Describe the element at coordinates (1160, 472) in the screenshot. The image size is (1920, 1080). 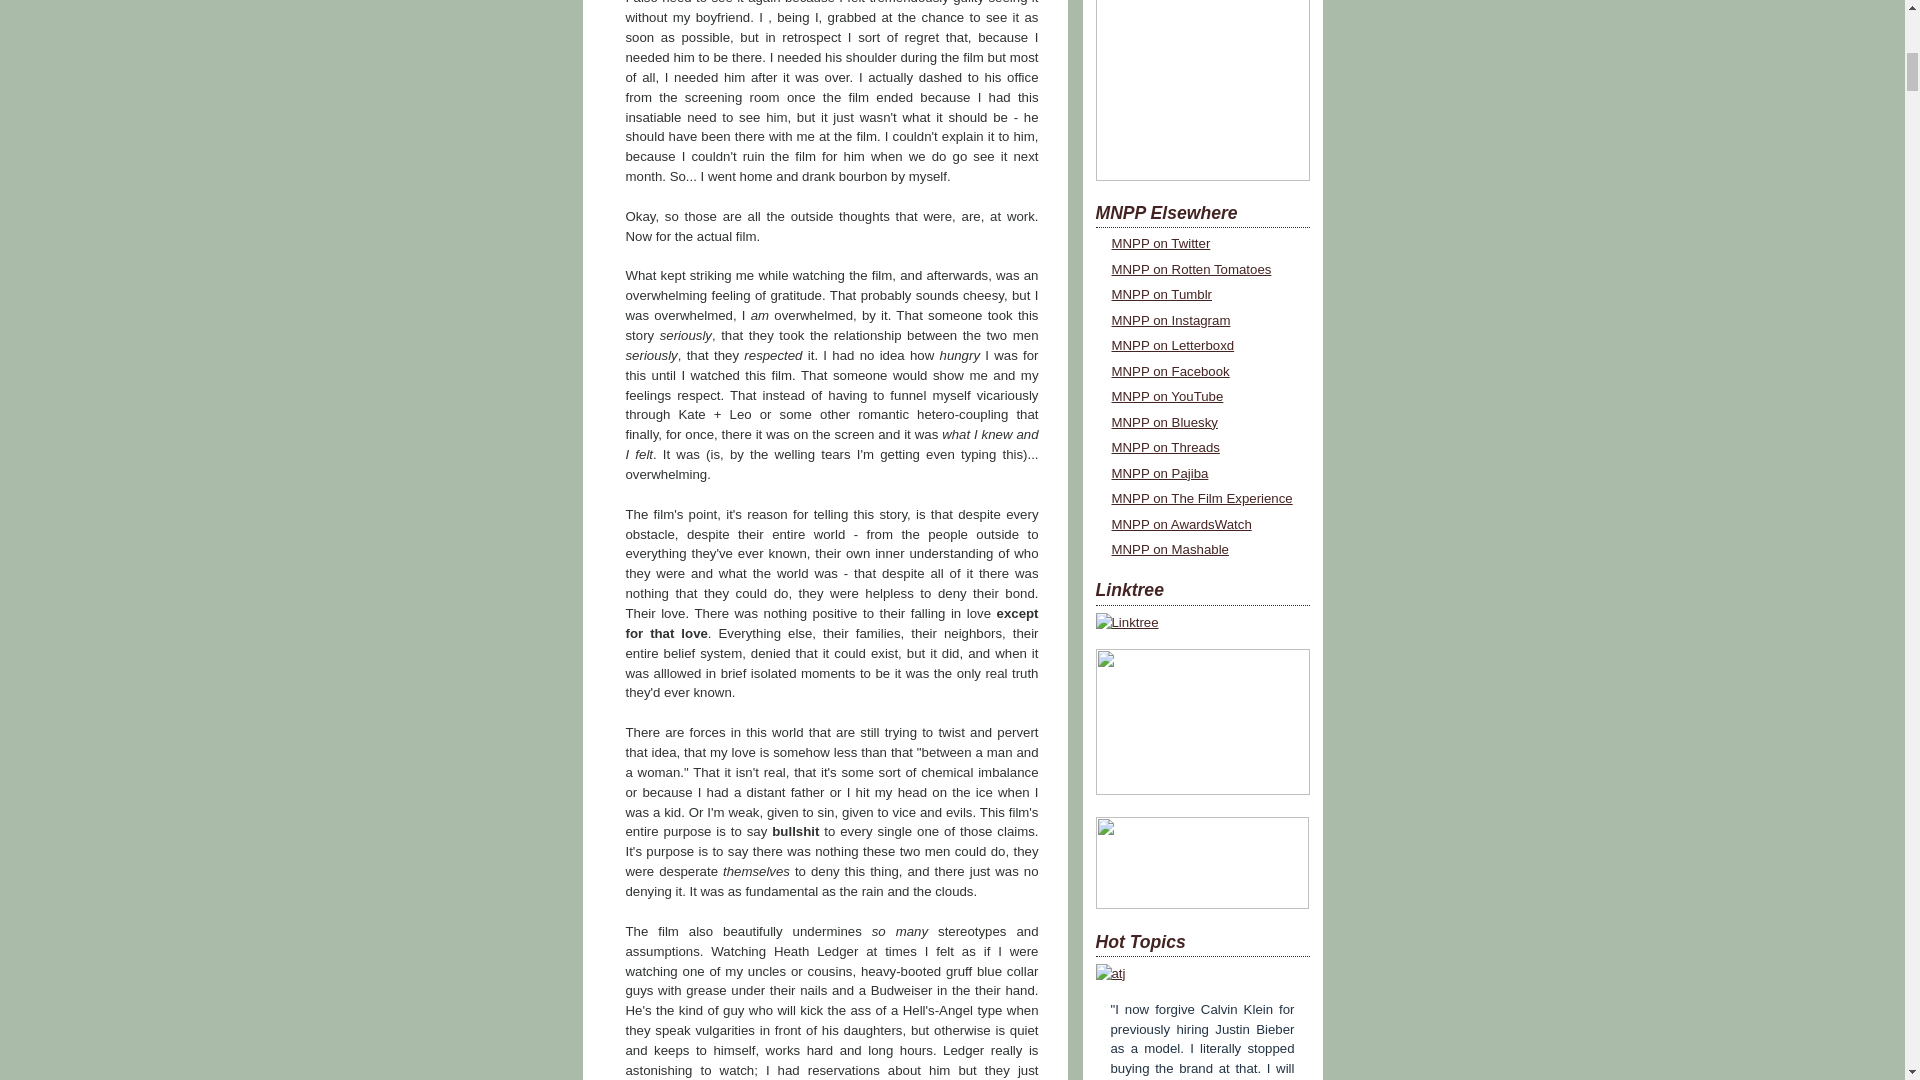
I see `MNPP on Pajiba` at that location.